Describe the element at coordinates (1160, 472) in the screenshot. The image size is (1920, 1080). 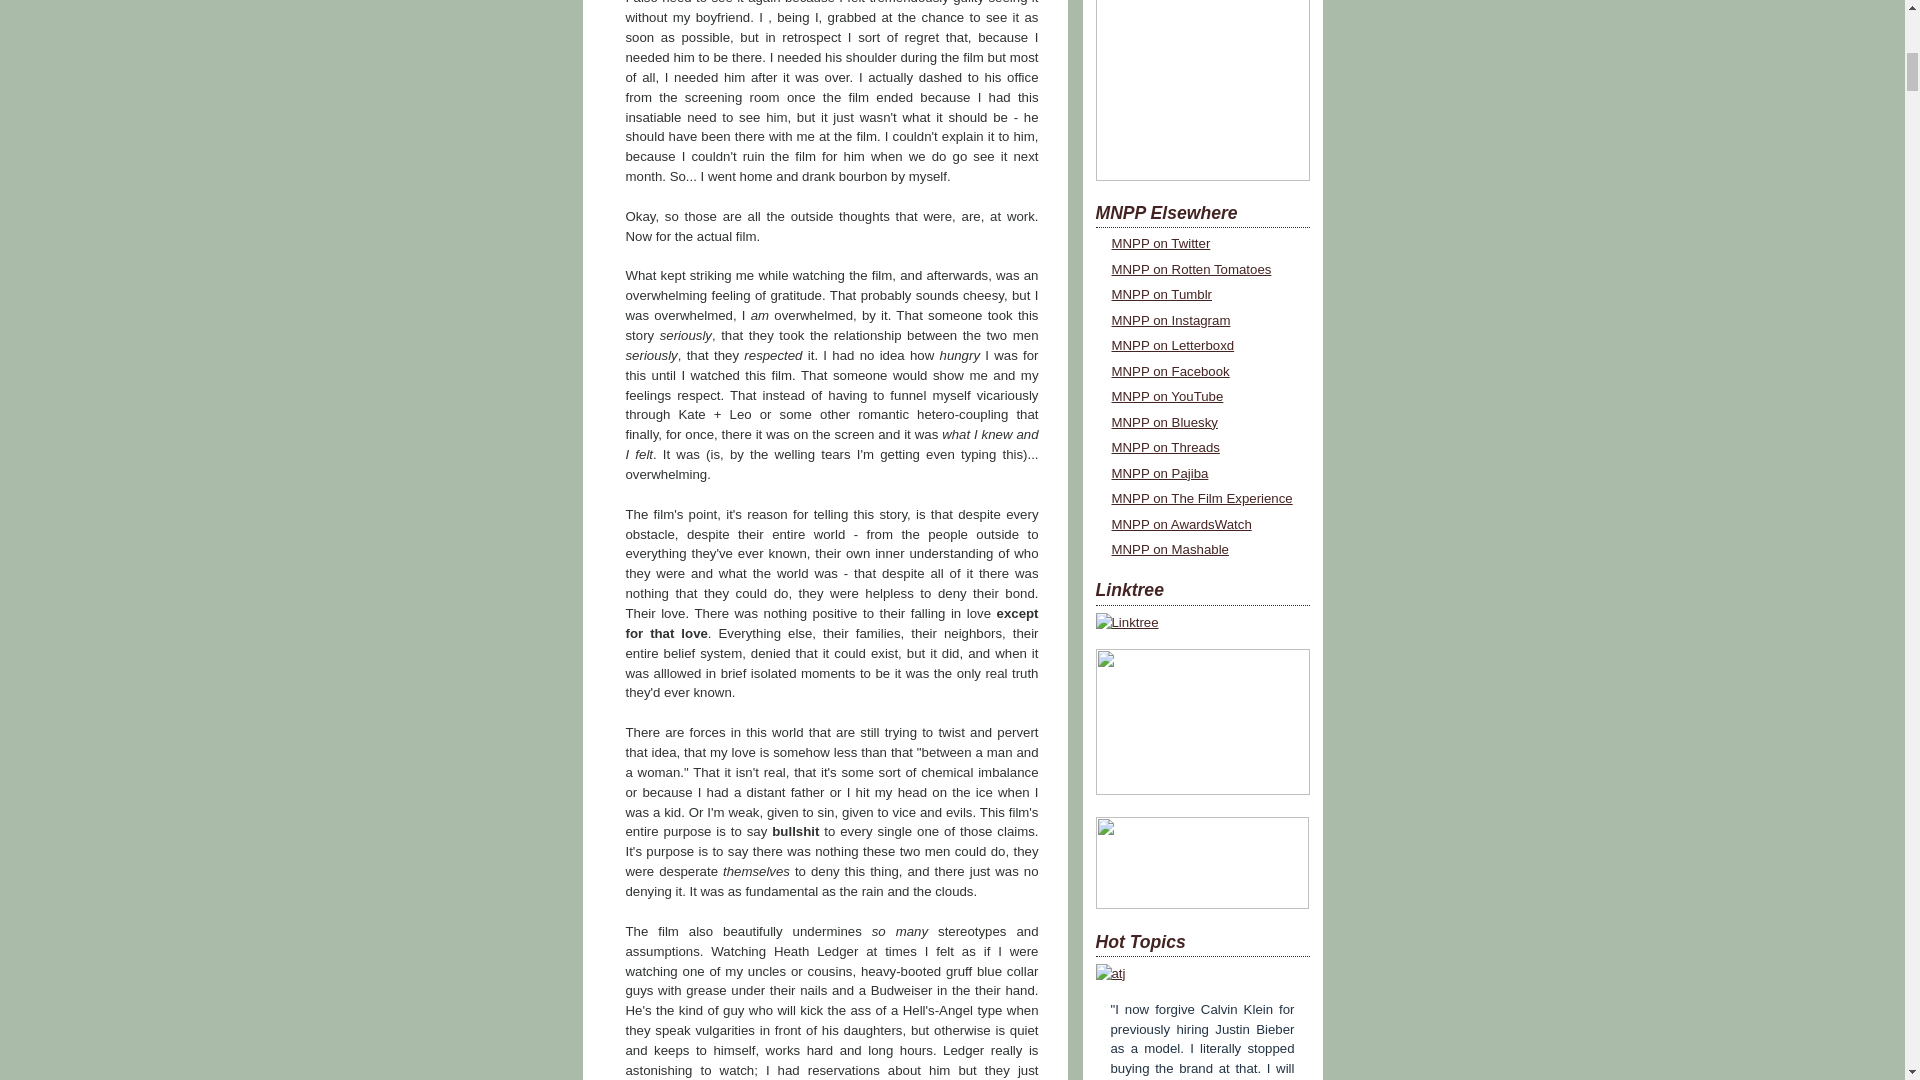
I see `MNPP on Pajiba` at that location.